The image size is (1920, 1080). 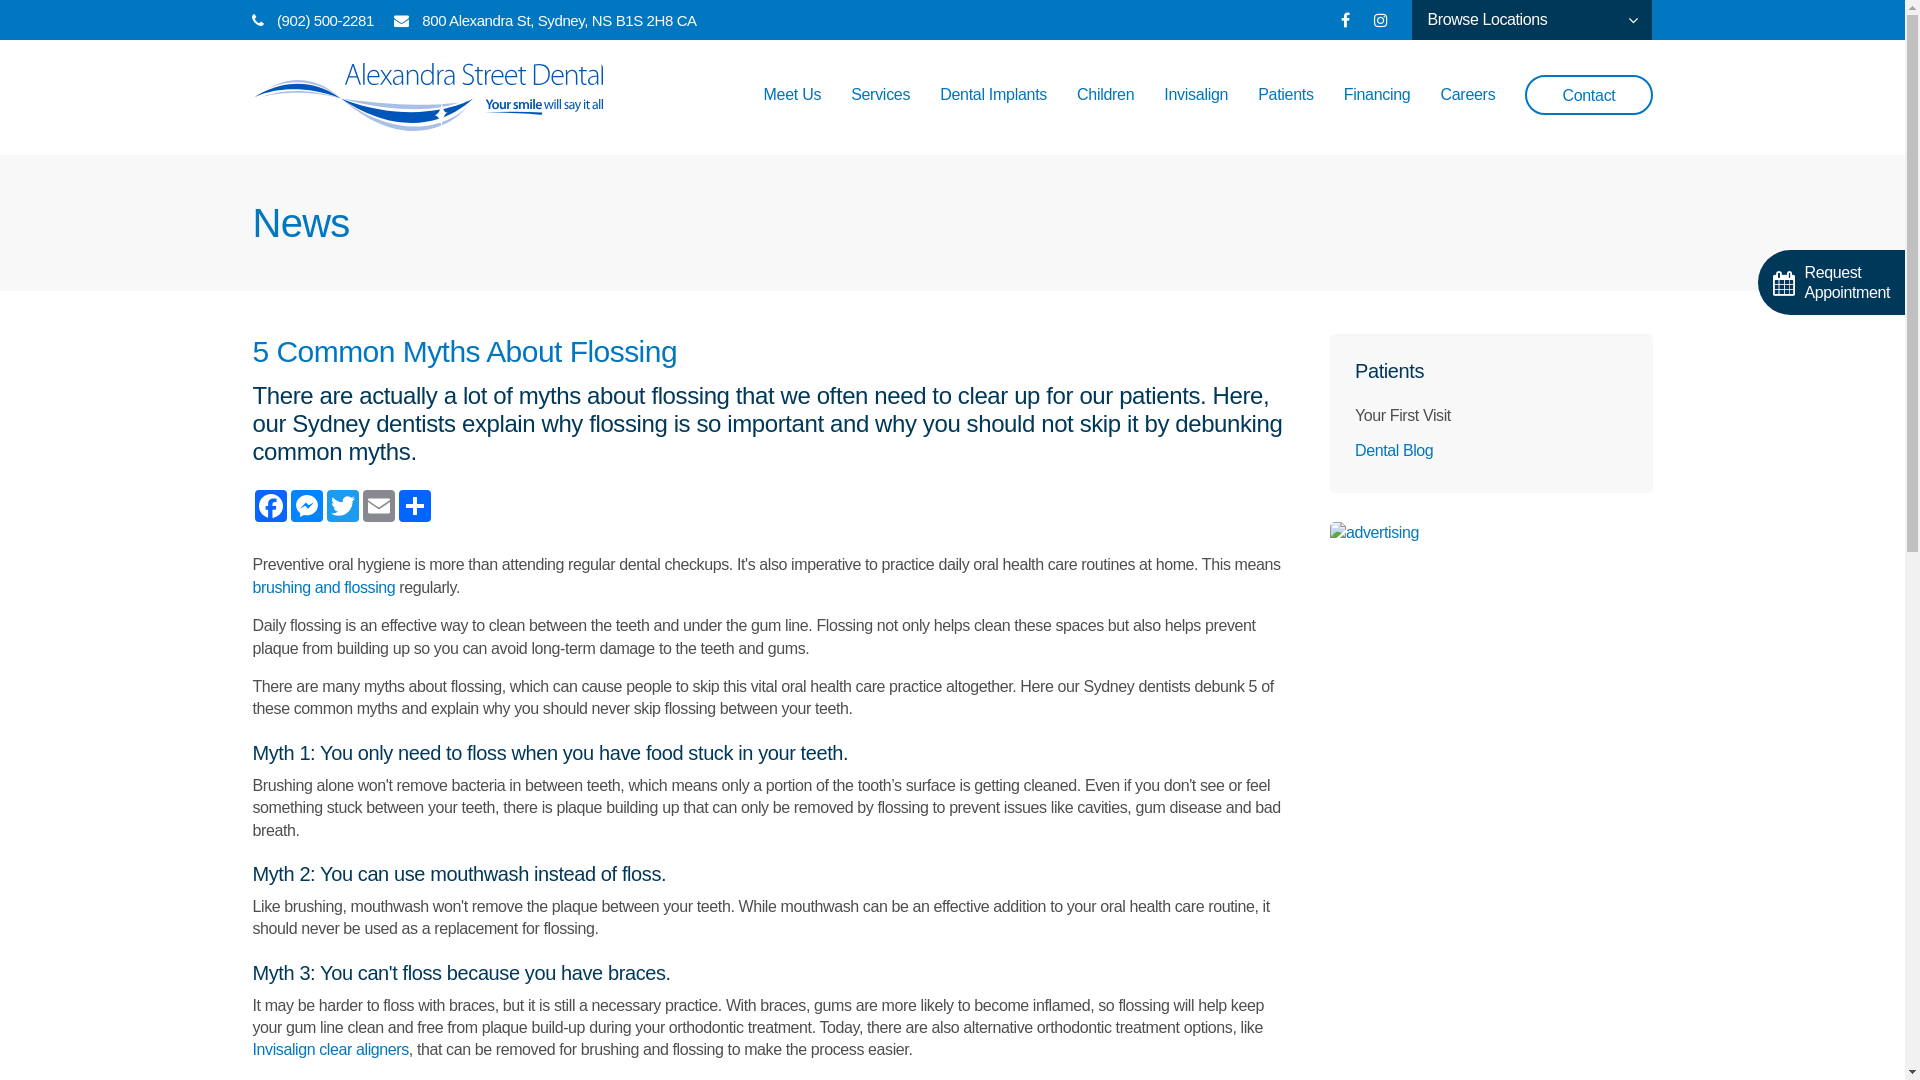 What do you see at coordinates (793, 115) in the screenshot?
I see `Meet Us` at bounding box center [793, 115].